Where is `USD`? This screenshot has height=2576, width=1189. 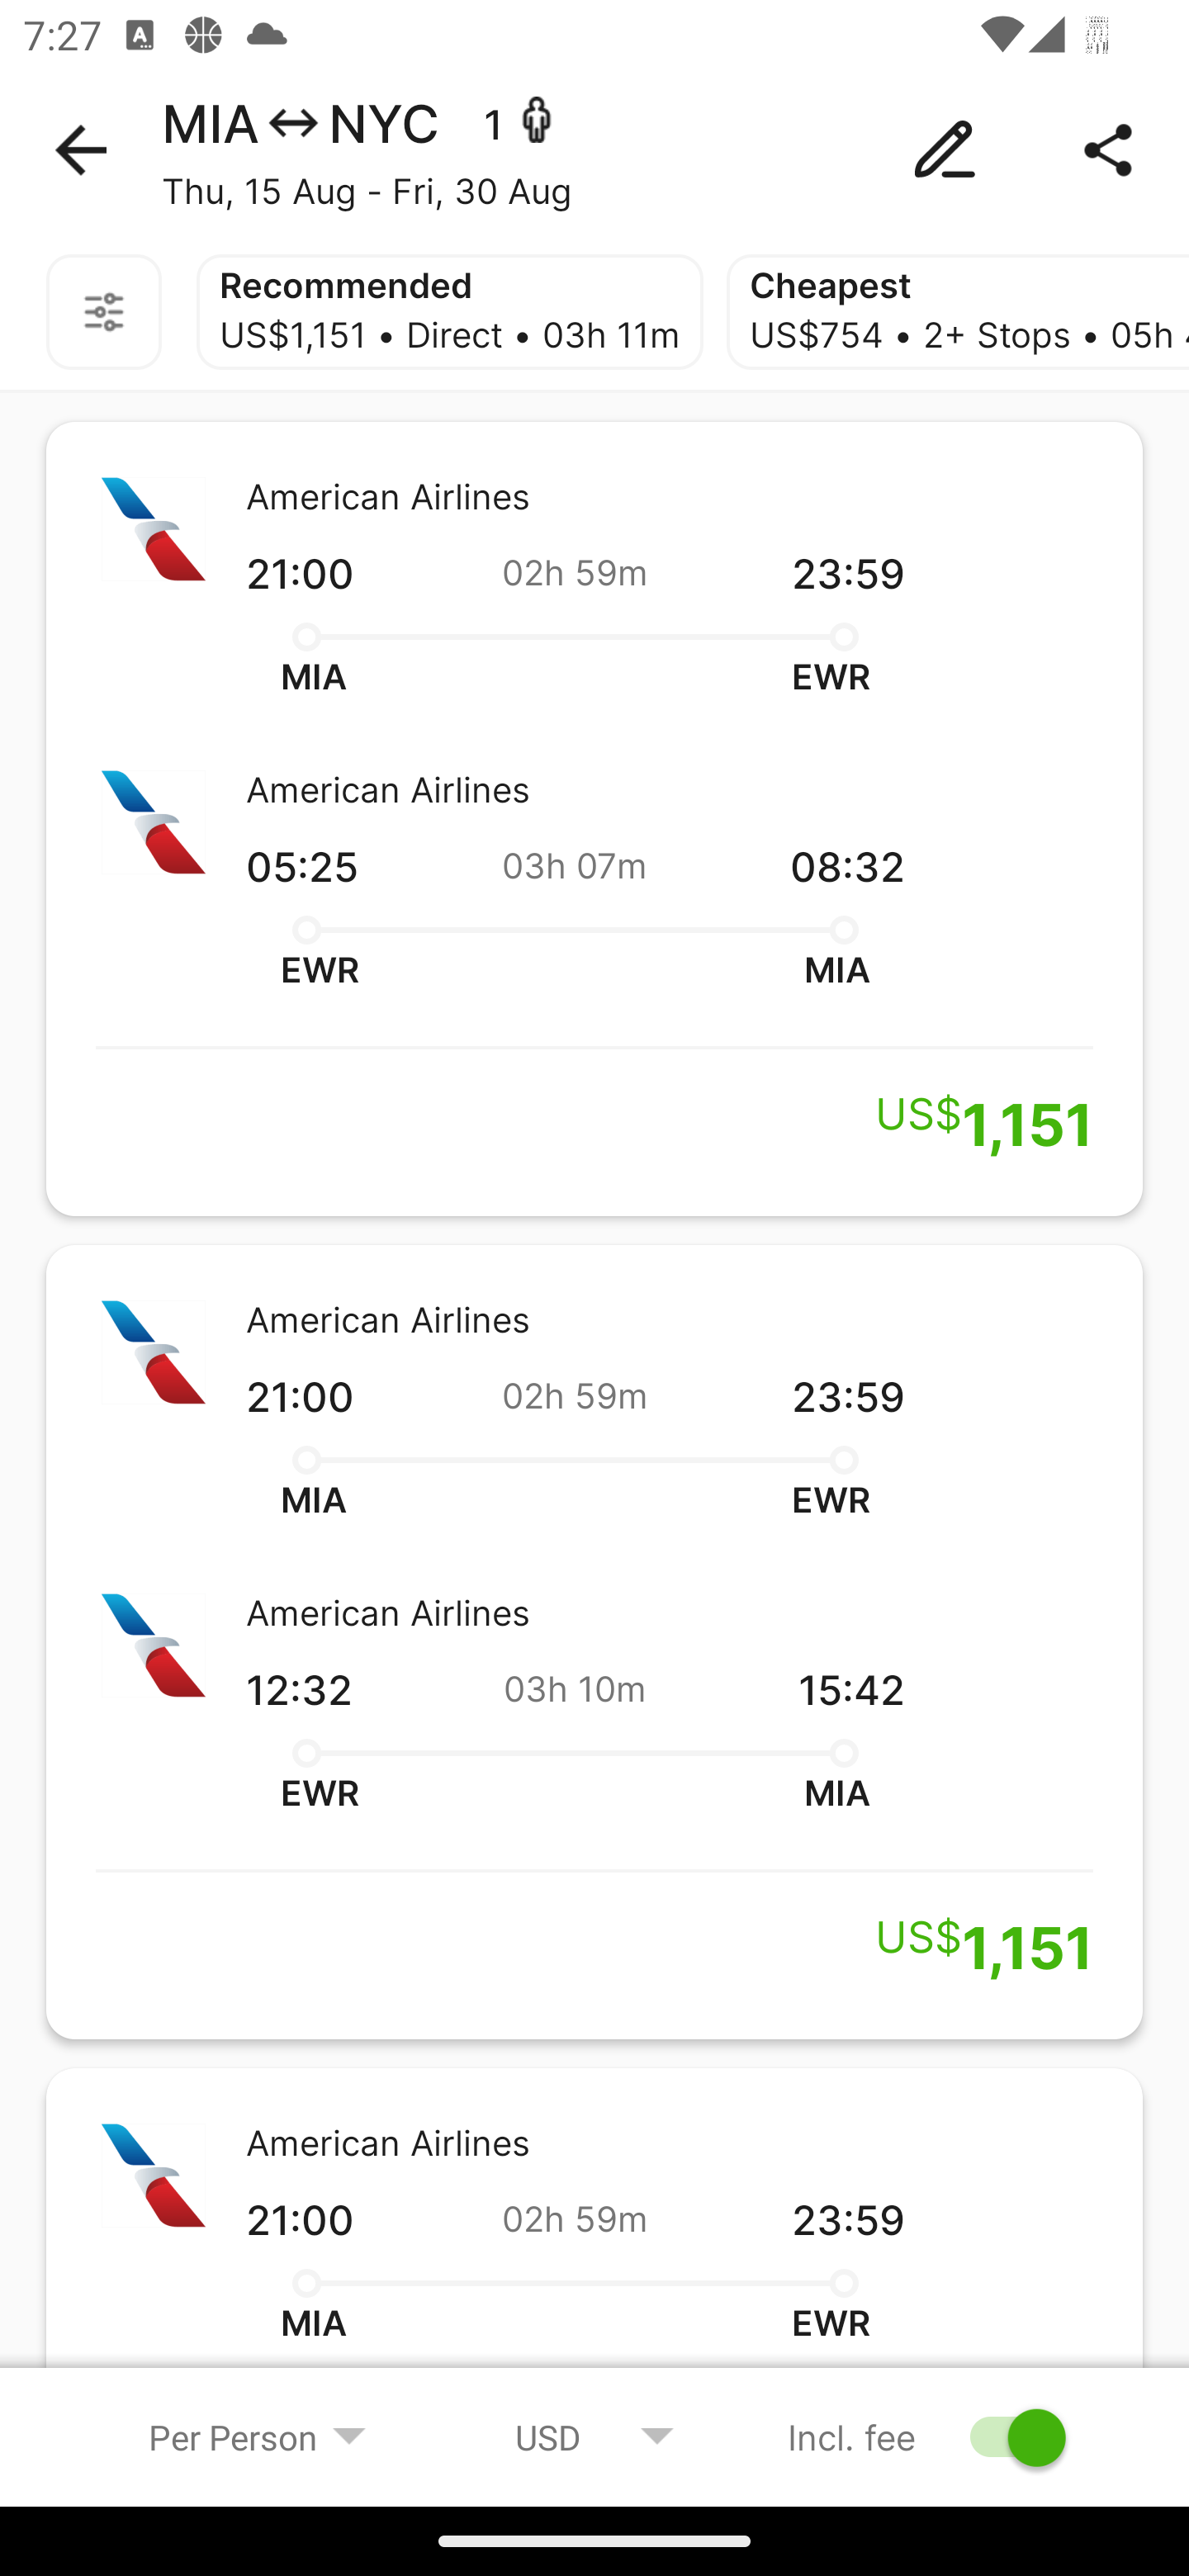
USD is located at coordinates (594, 2436).